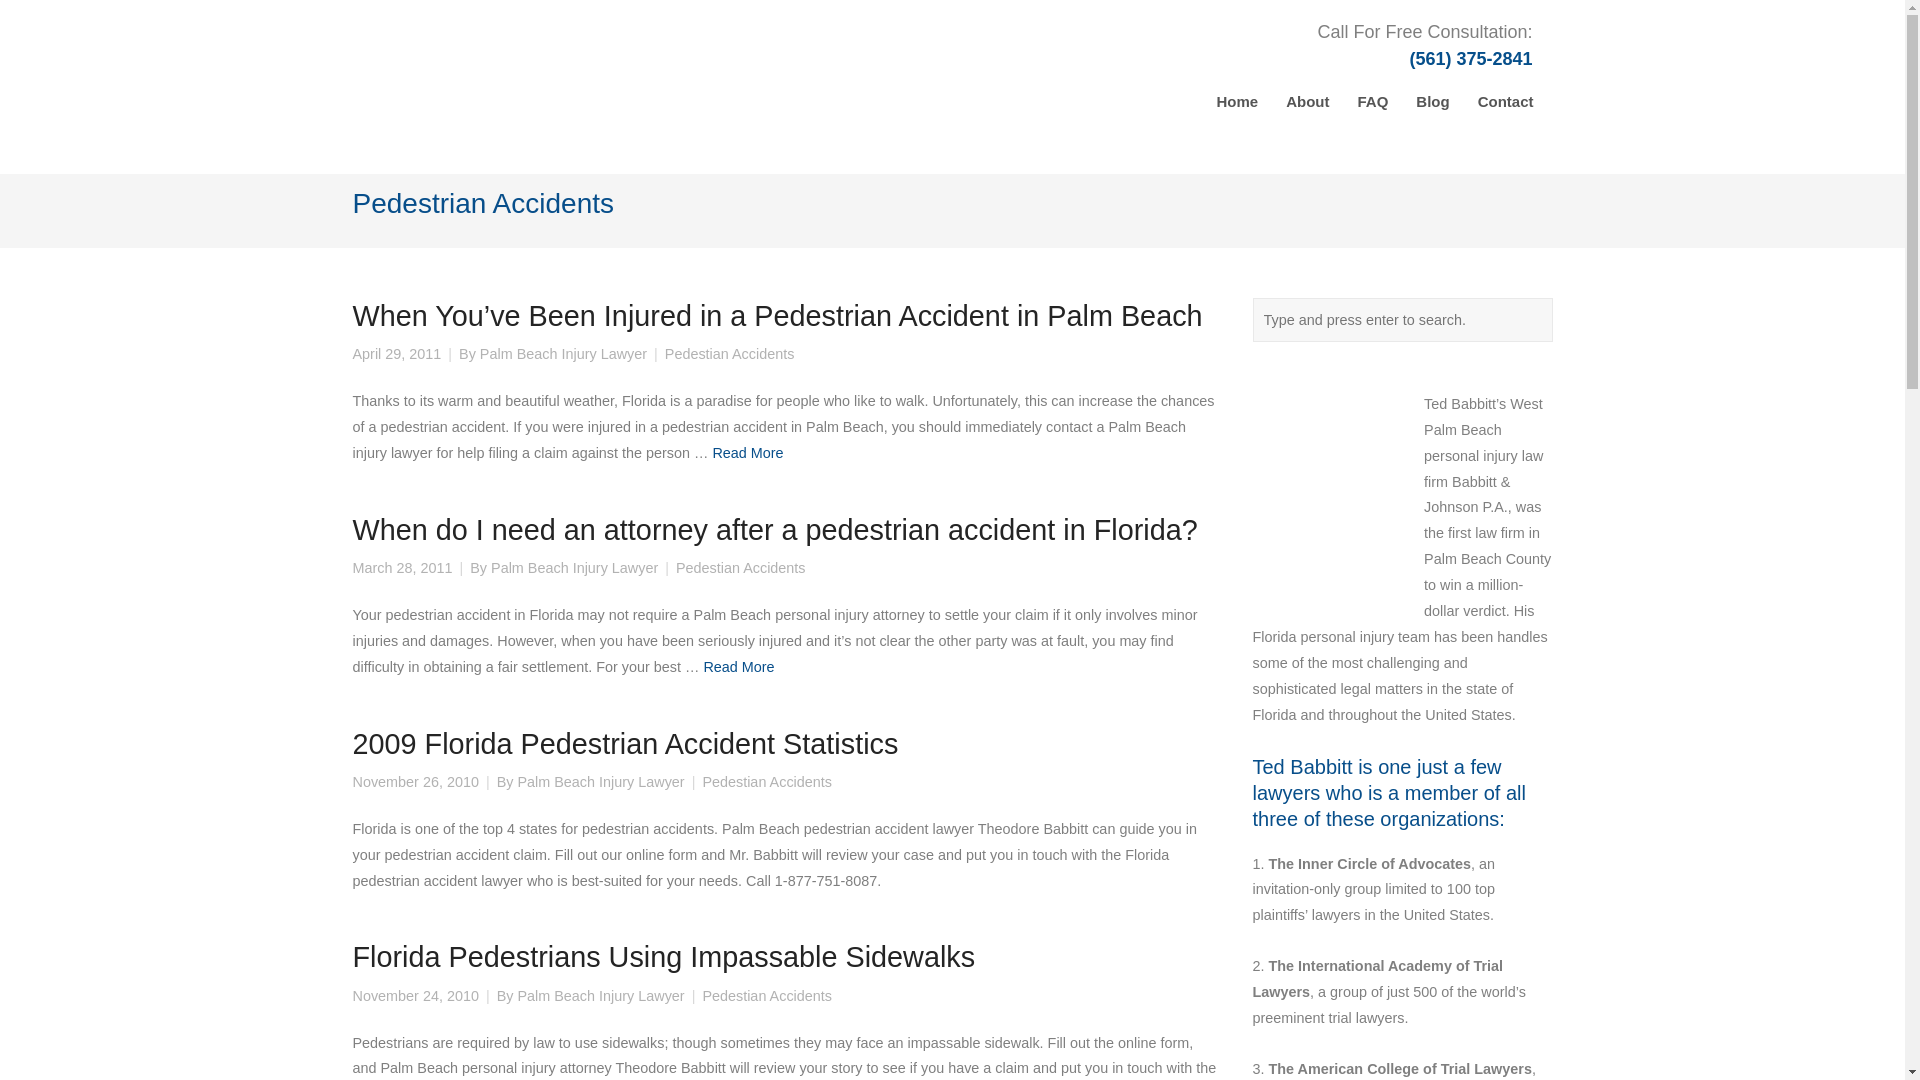  I want to click on Read More, so click(738, 666).